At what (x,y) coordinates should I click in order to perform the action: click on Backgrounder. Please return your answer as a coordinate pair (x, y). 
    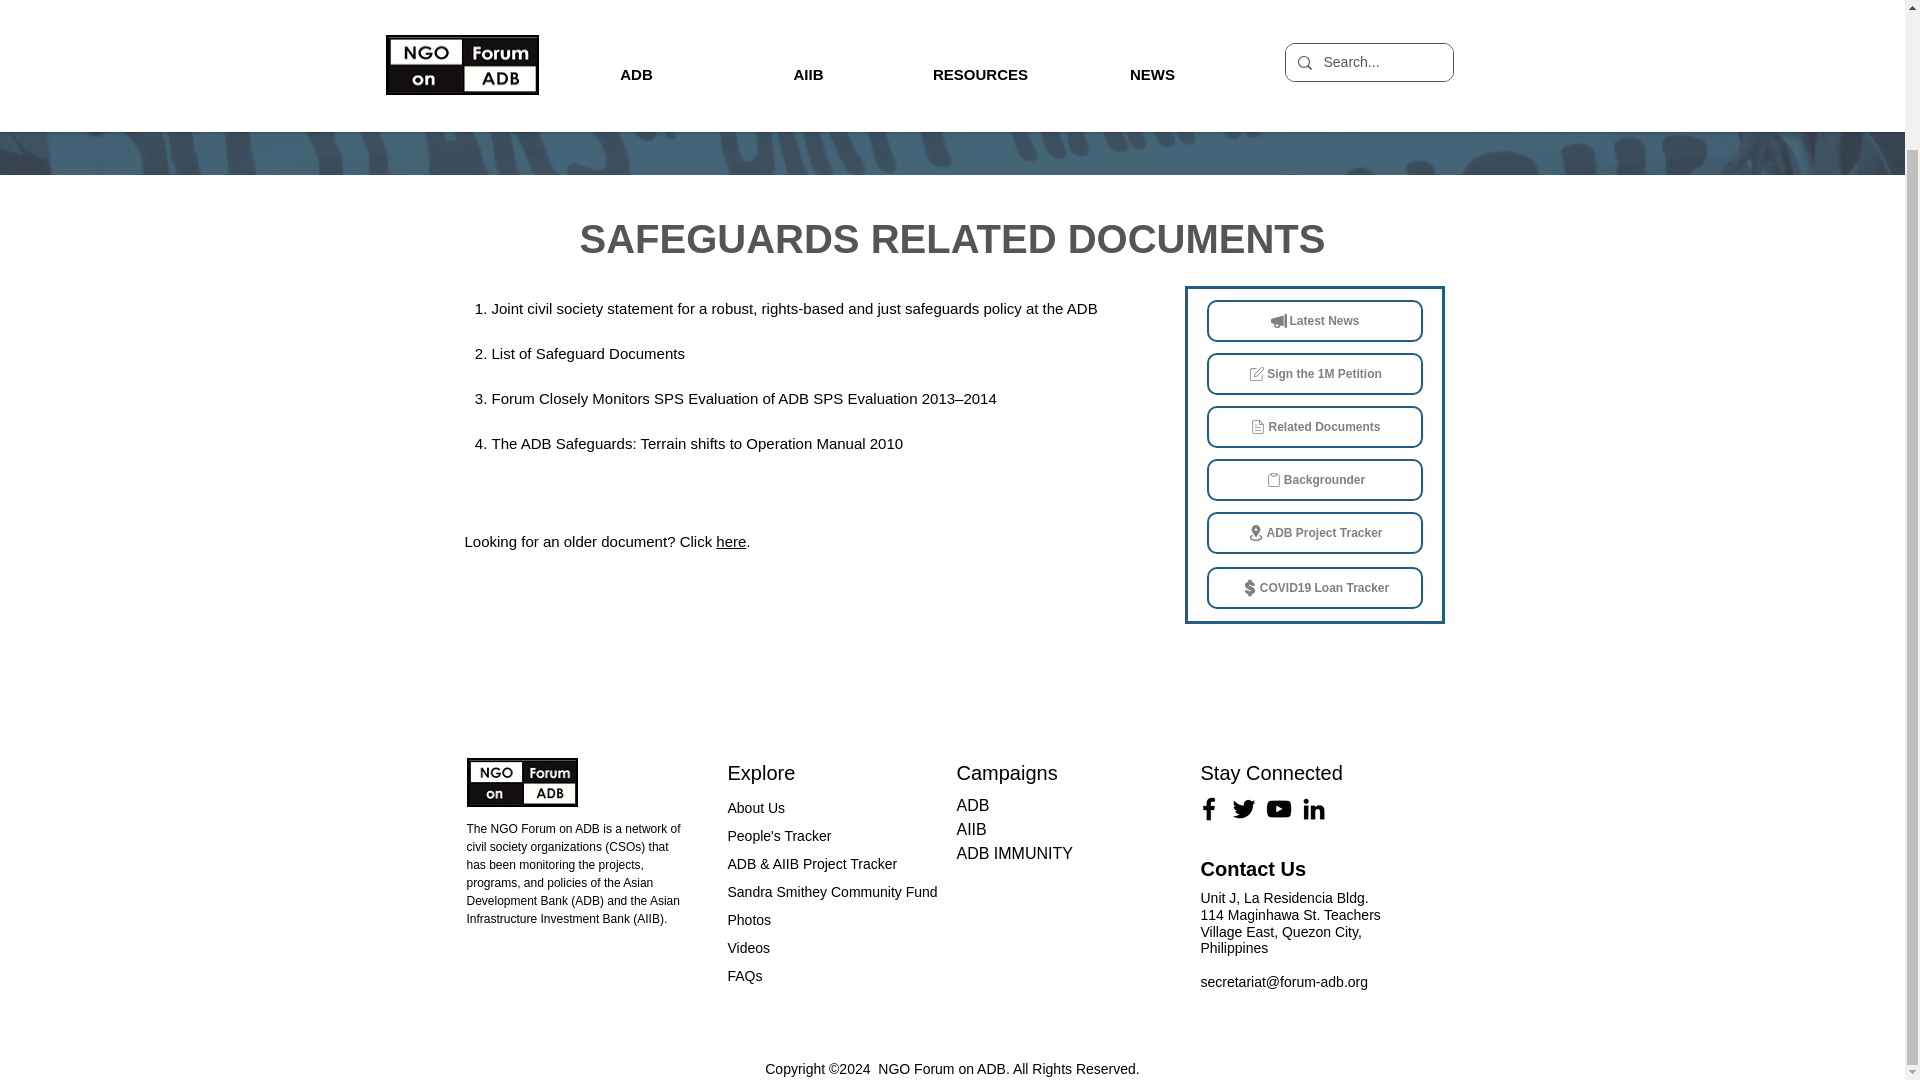
    Looking at the image, I should click on (1314, 480).